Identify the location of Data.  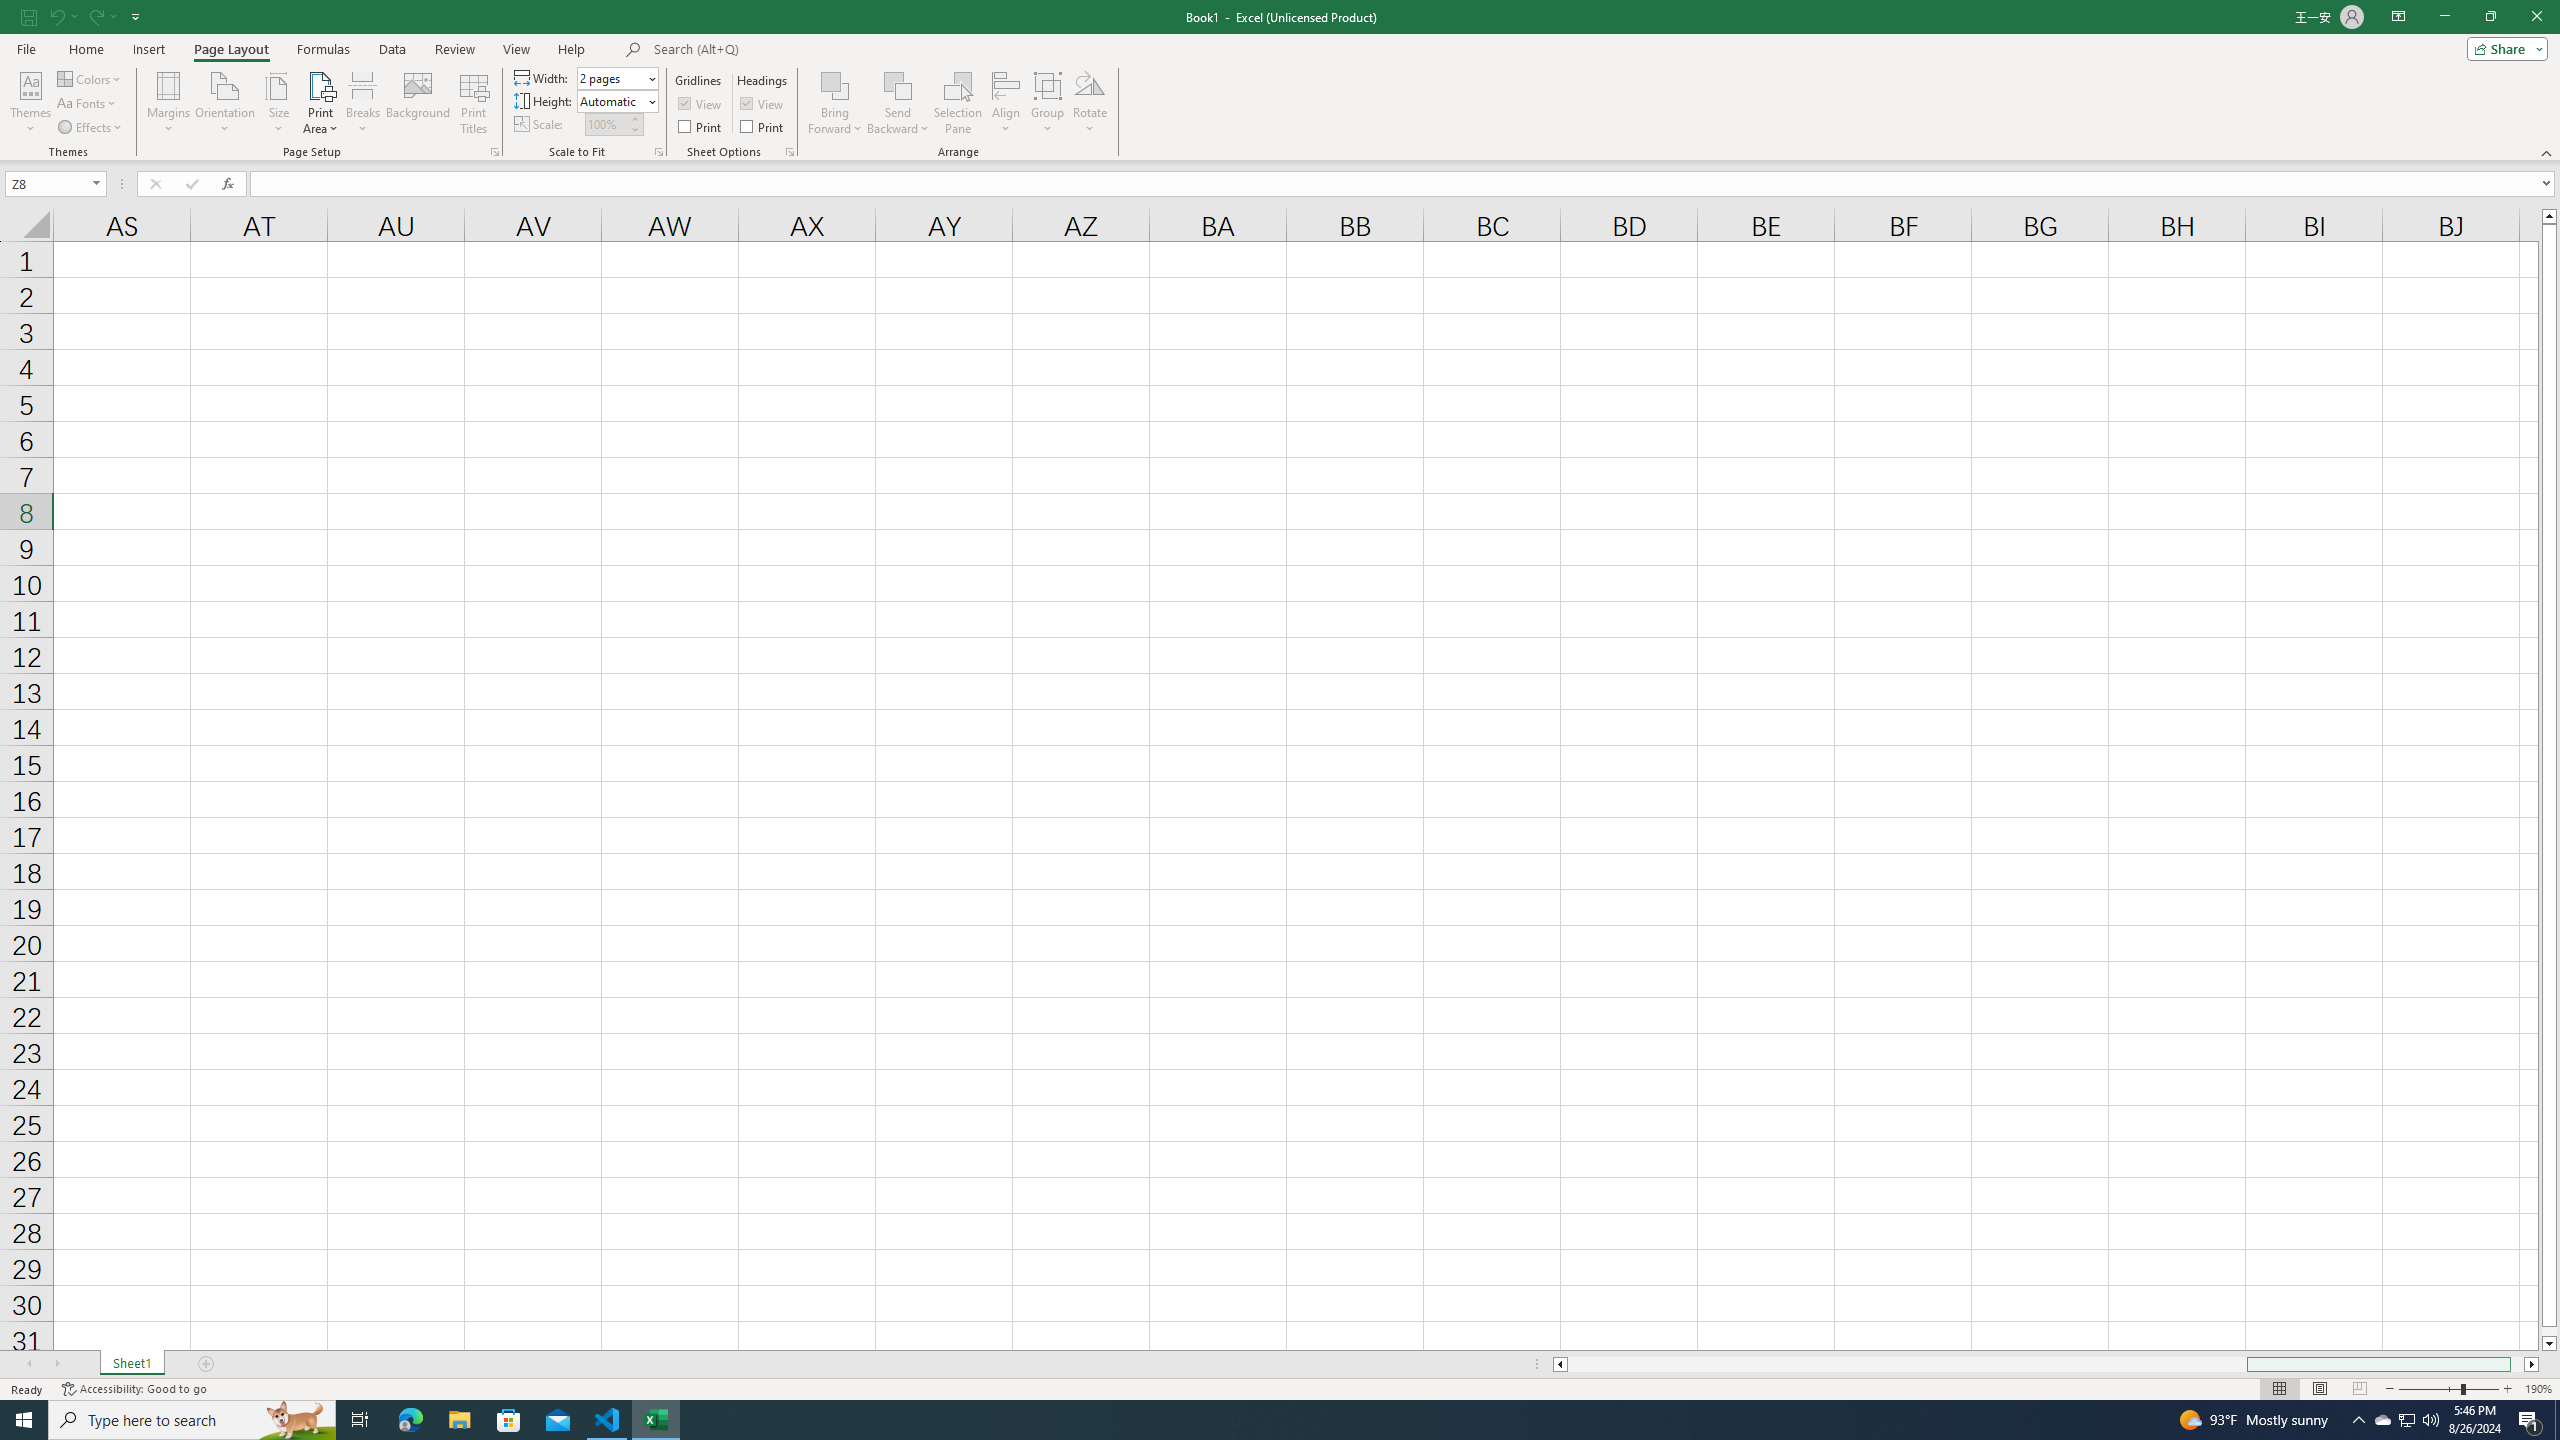
(392, 49).